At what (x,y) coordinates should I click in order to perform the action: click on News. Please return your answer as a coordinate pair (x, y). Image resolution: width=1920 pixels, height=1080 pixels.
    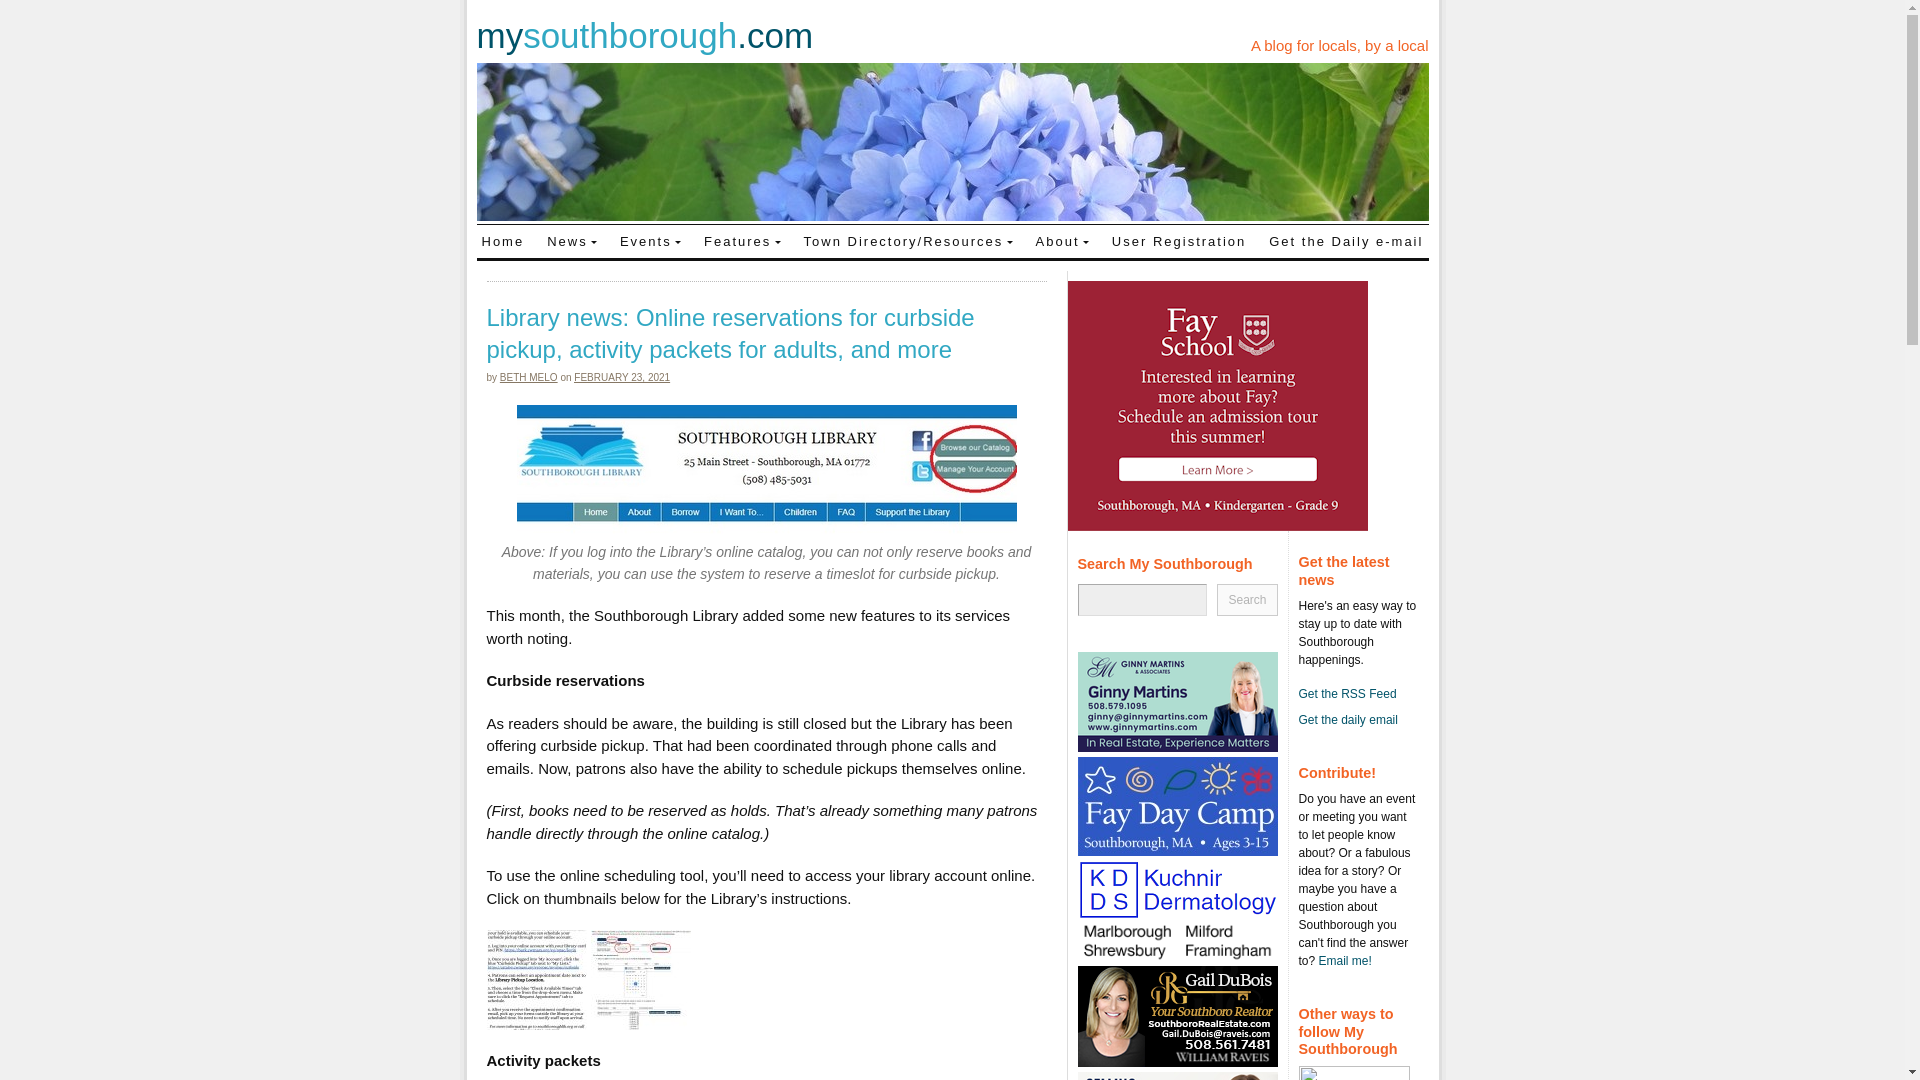
    Looking at the image, I should click on (572, 240).